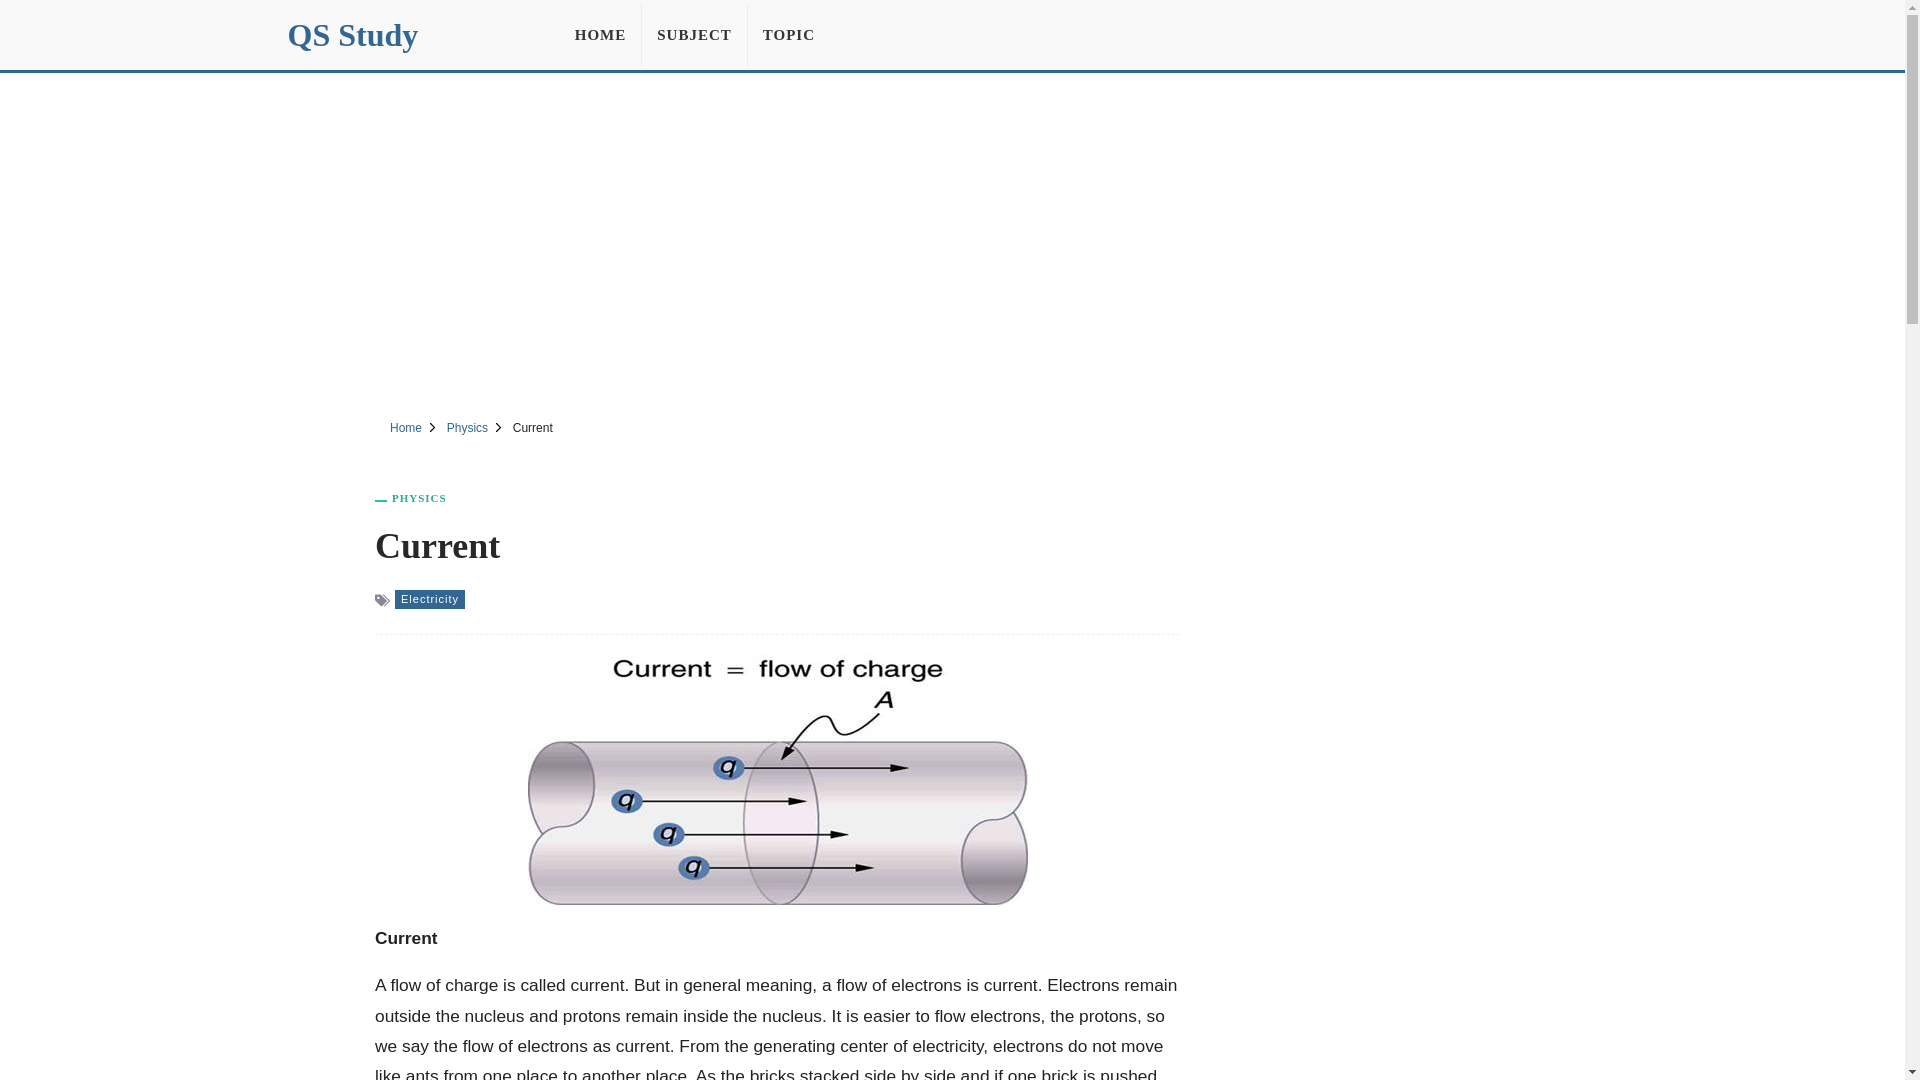 Image resolution: width=1920 pixels, height=1080 pixels. Describe the element at coordinates (694, 34) in the screenshot. I see `SUBJECT` at that location.